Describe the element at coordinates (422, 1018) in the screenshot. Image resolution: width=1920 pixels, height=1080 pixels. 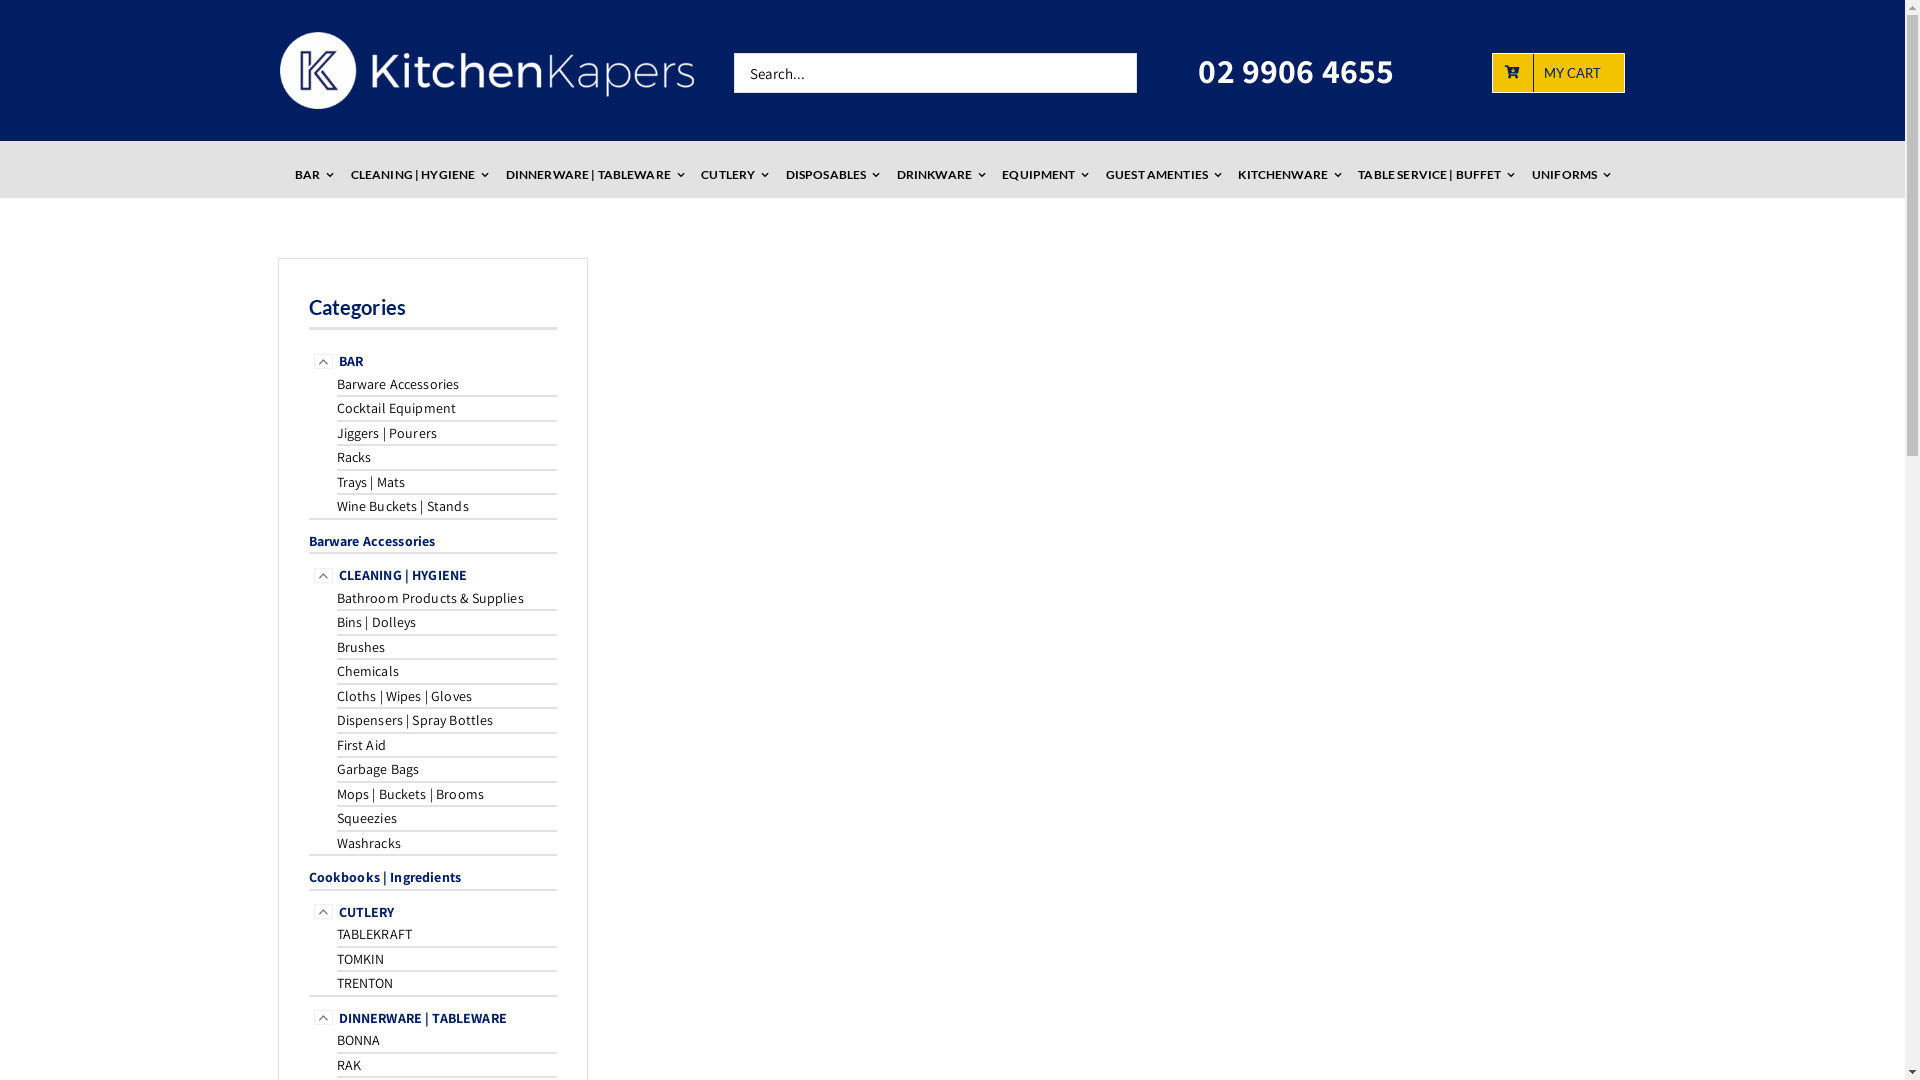
I see `DINNERWARE | TABLEWARE` at that location.